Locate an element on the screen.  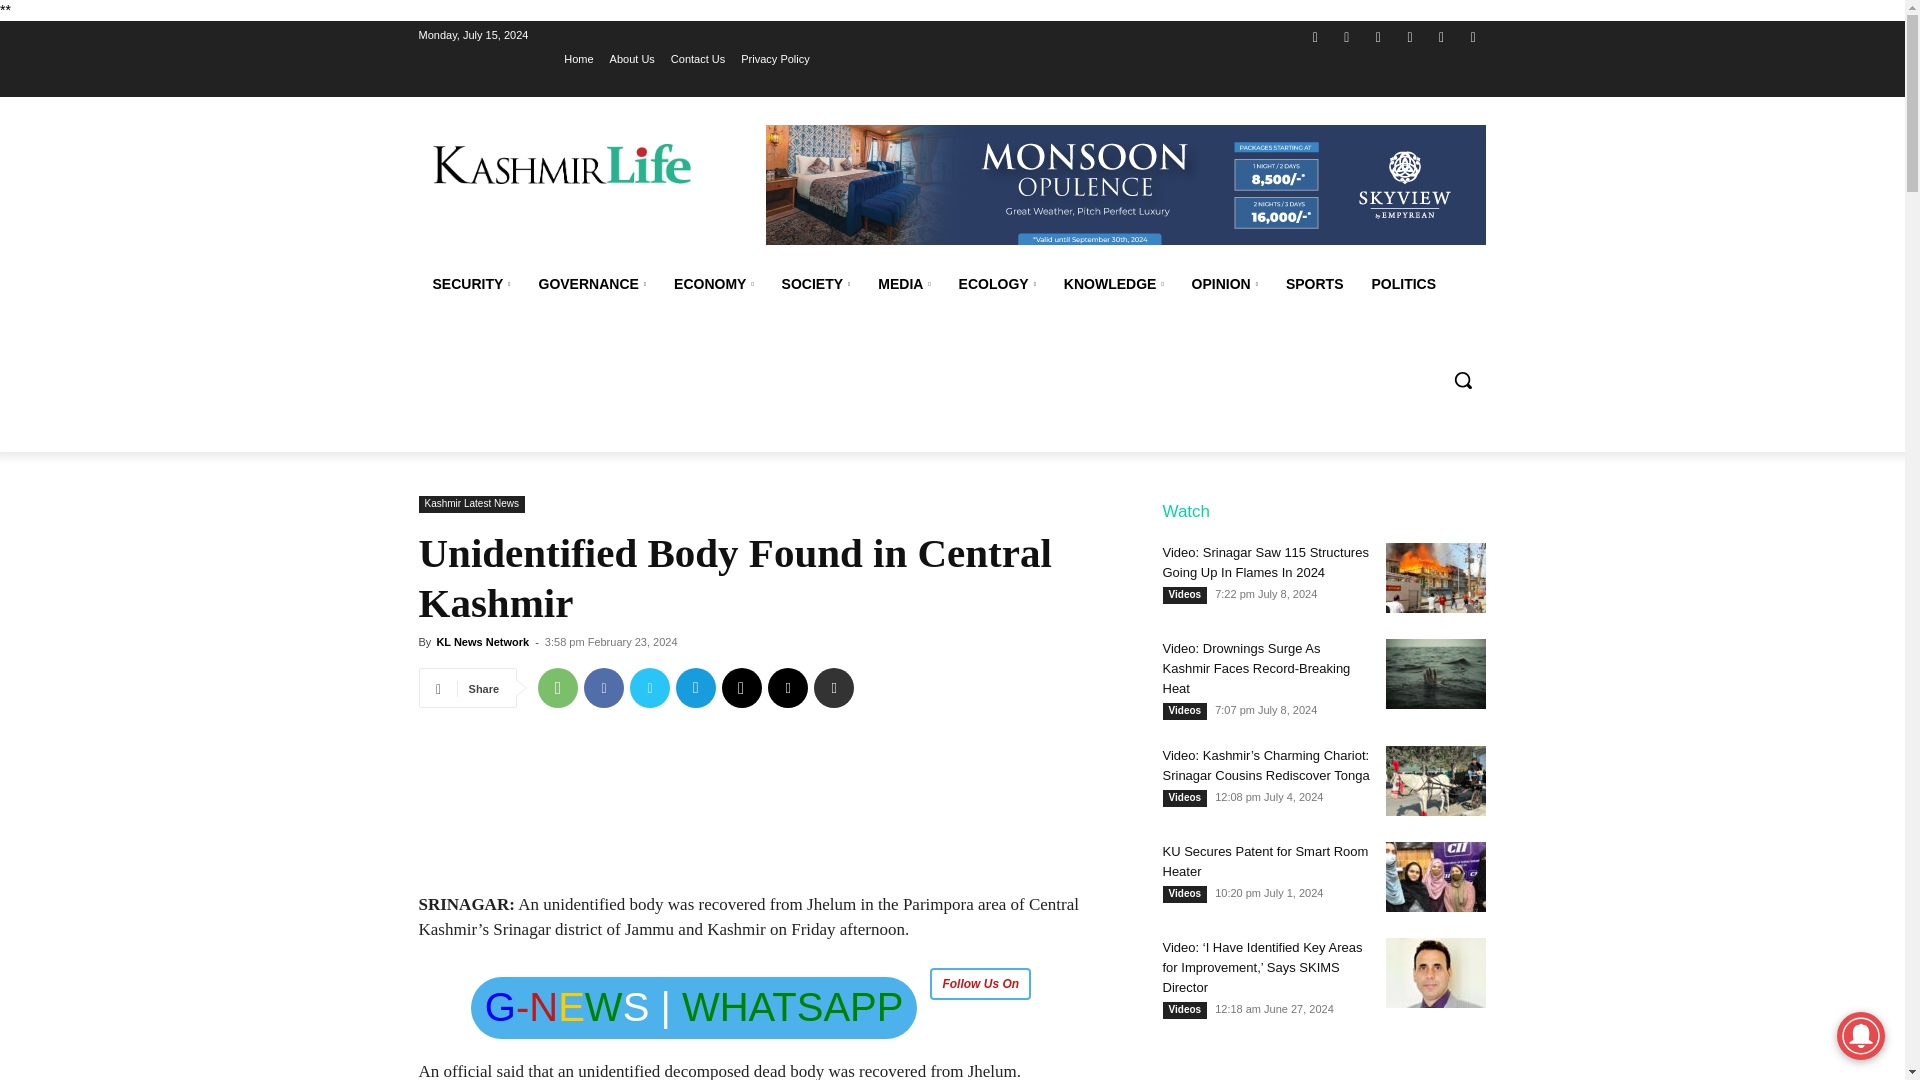
Website is located at coordinates (1410, 36).